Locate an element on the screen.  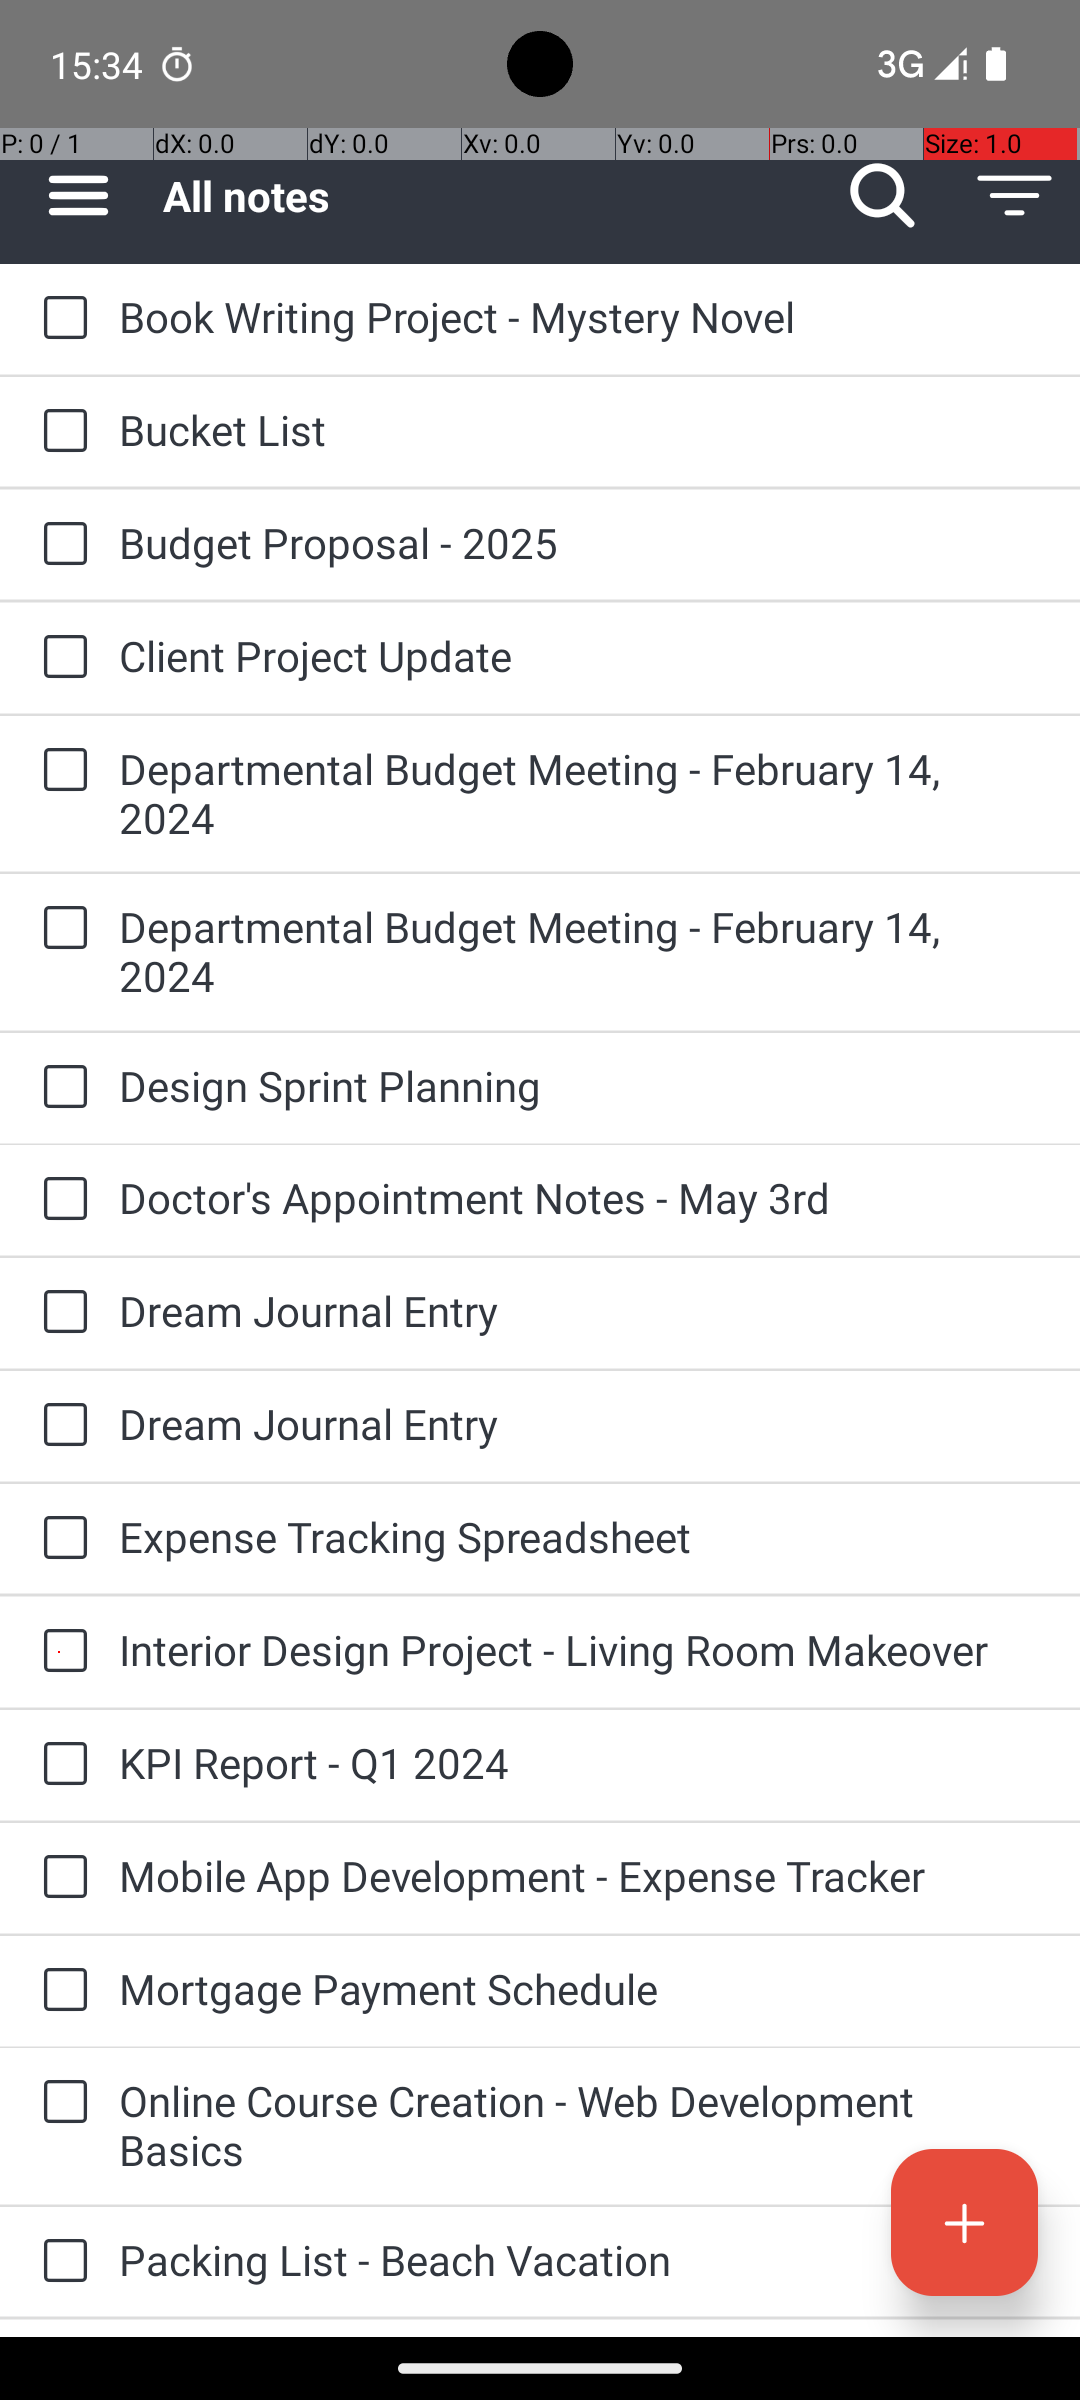
Budget Proposal - 2025 is located at coordinates (580, 542).